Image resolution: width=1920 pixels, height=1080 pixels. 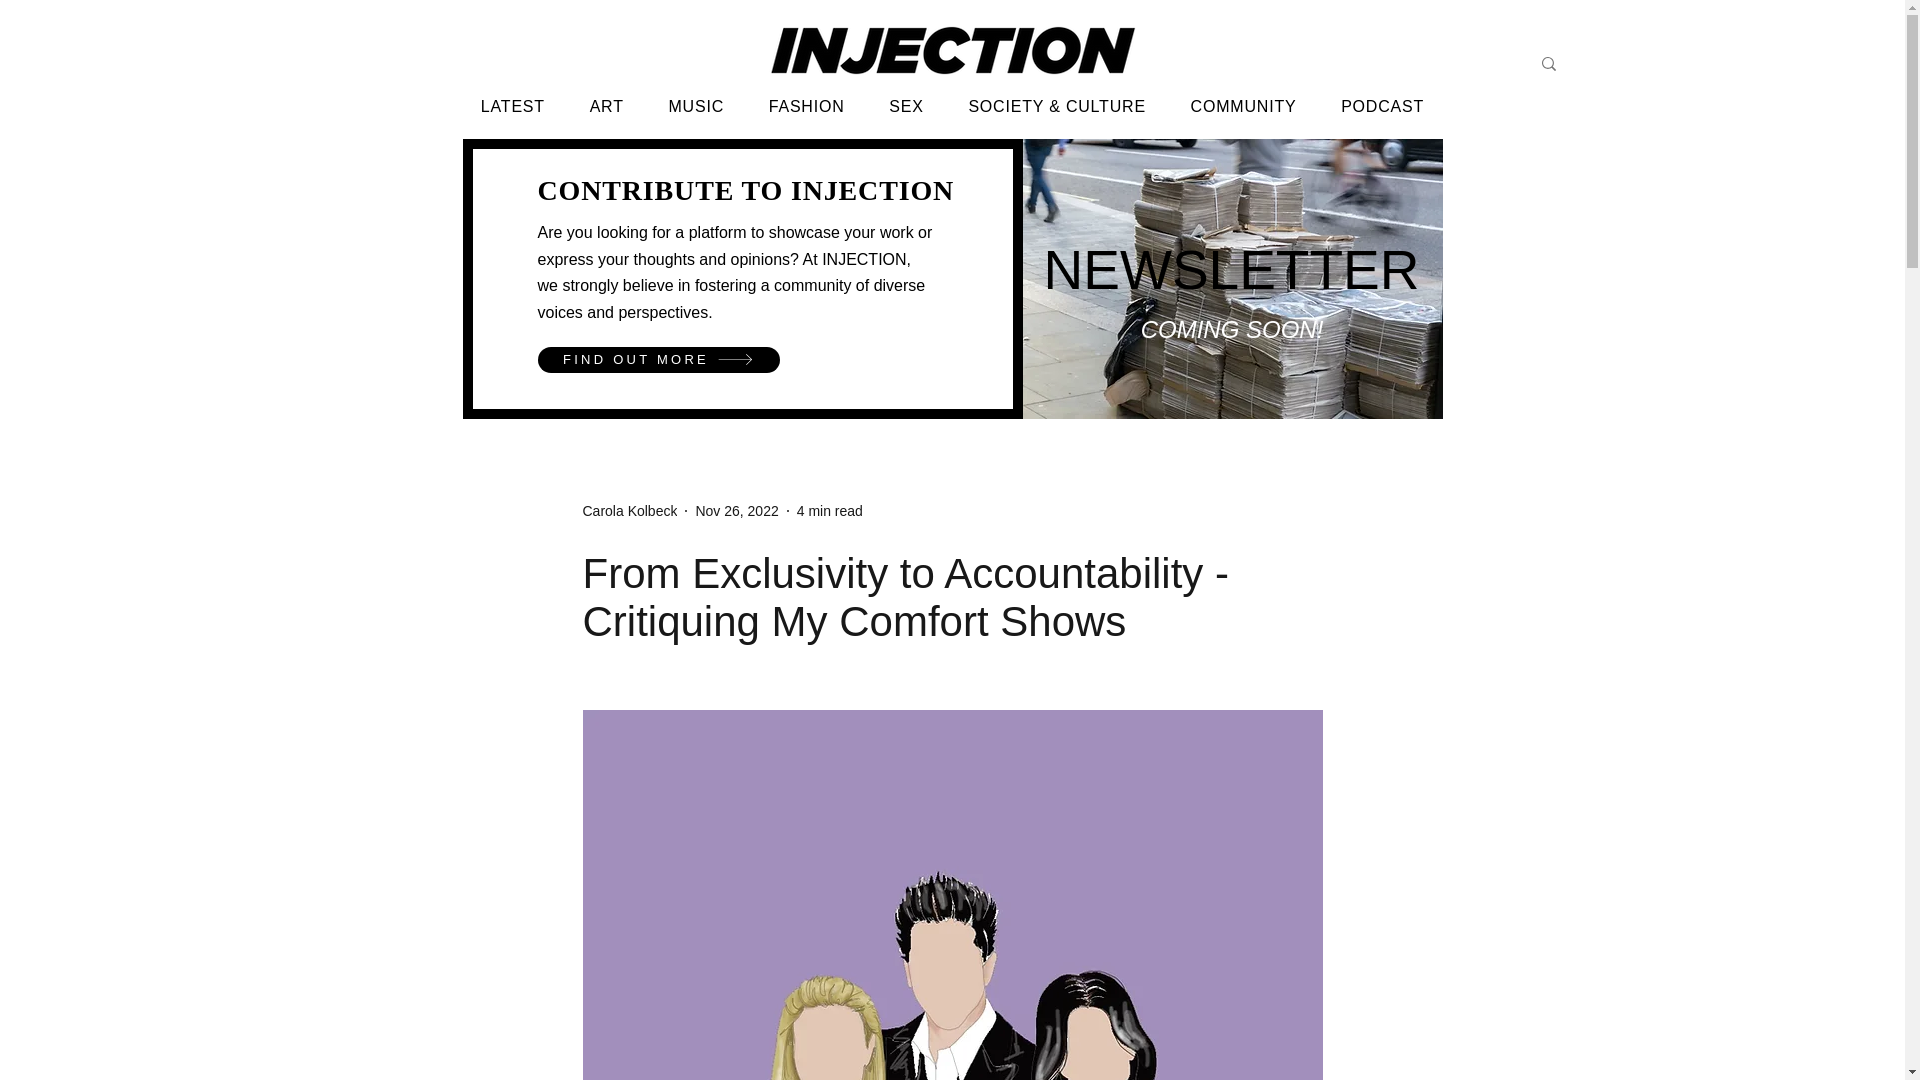 I want to click on FASHION, so click(x=806, y=106).